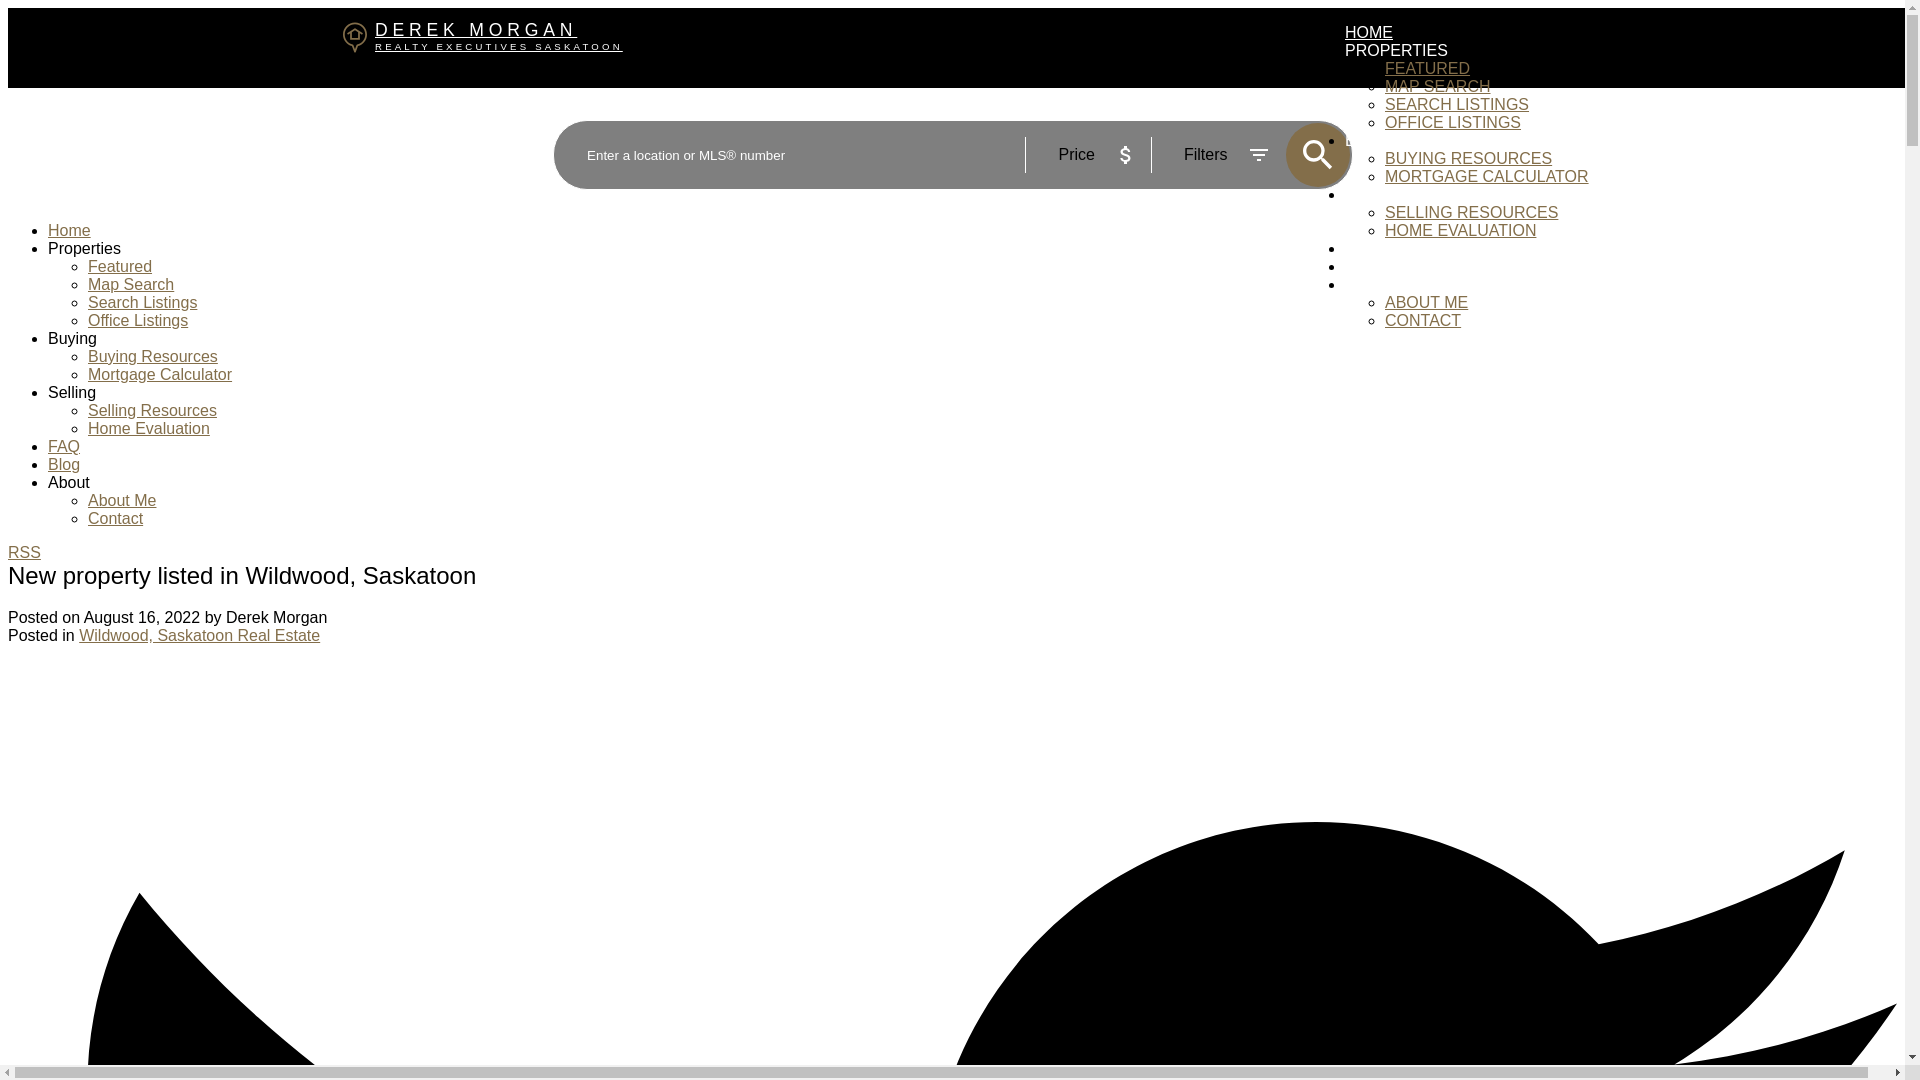 This screenshot has width=1920, height=1080. What do you see at coordinates (64, 446) in the screenshot?
I see `FAQ` at bounding box center [64, 446].